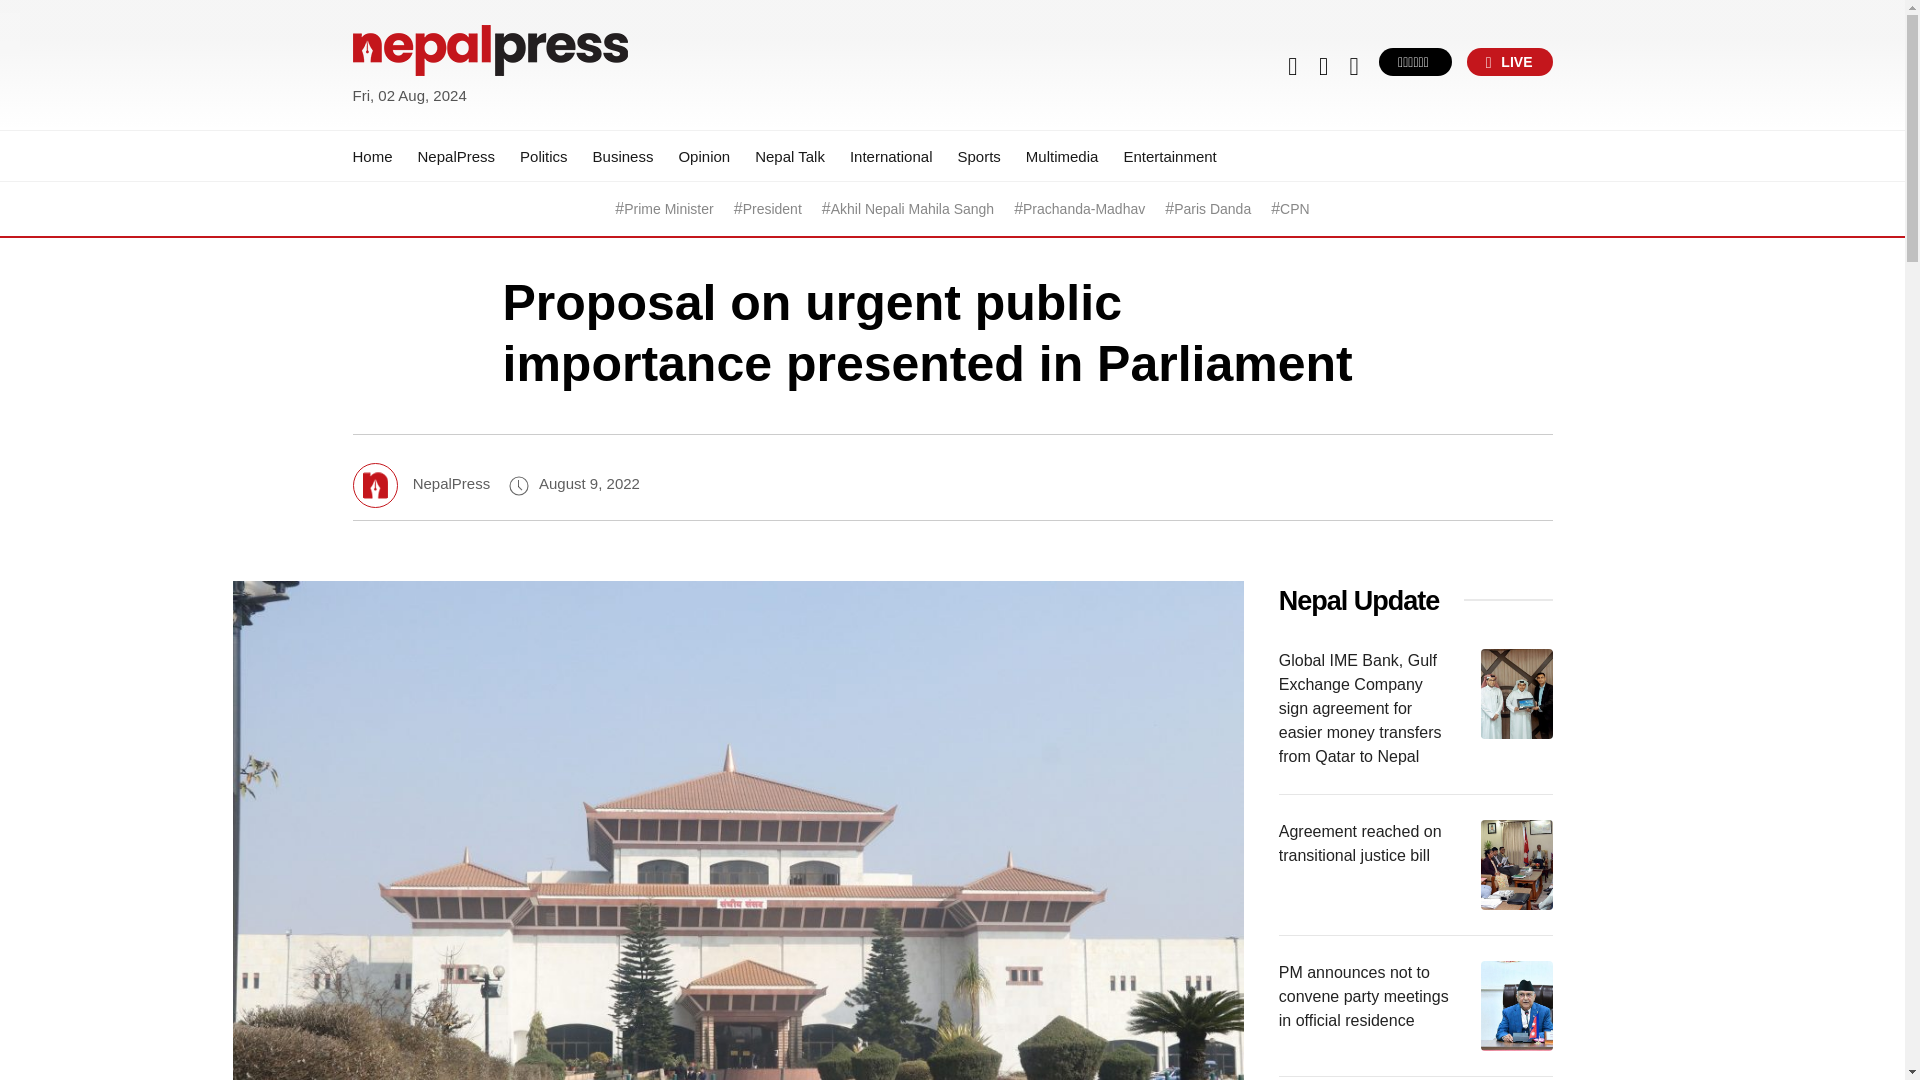 The width and height of the screenshot is (1920, 1080). What do you see at coordinates (912, 209) in the screenshot?
I see `Akhil Nepali Mahila Sangh` at bounding box center [912, 209].